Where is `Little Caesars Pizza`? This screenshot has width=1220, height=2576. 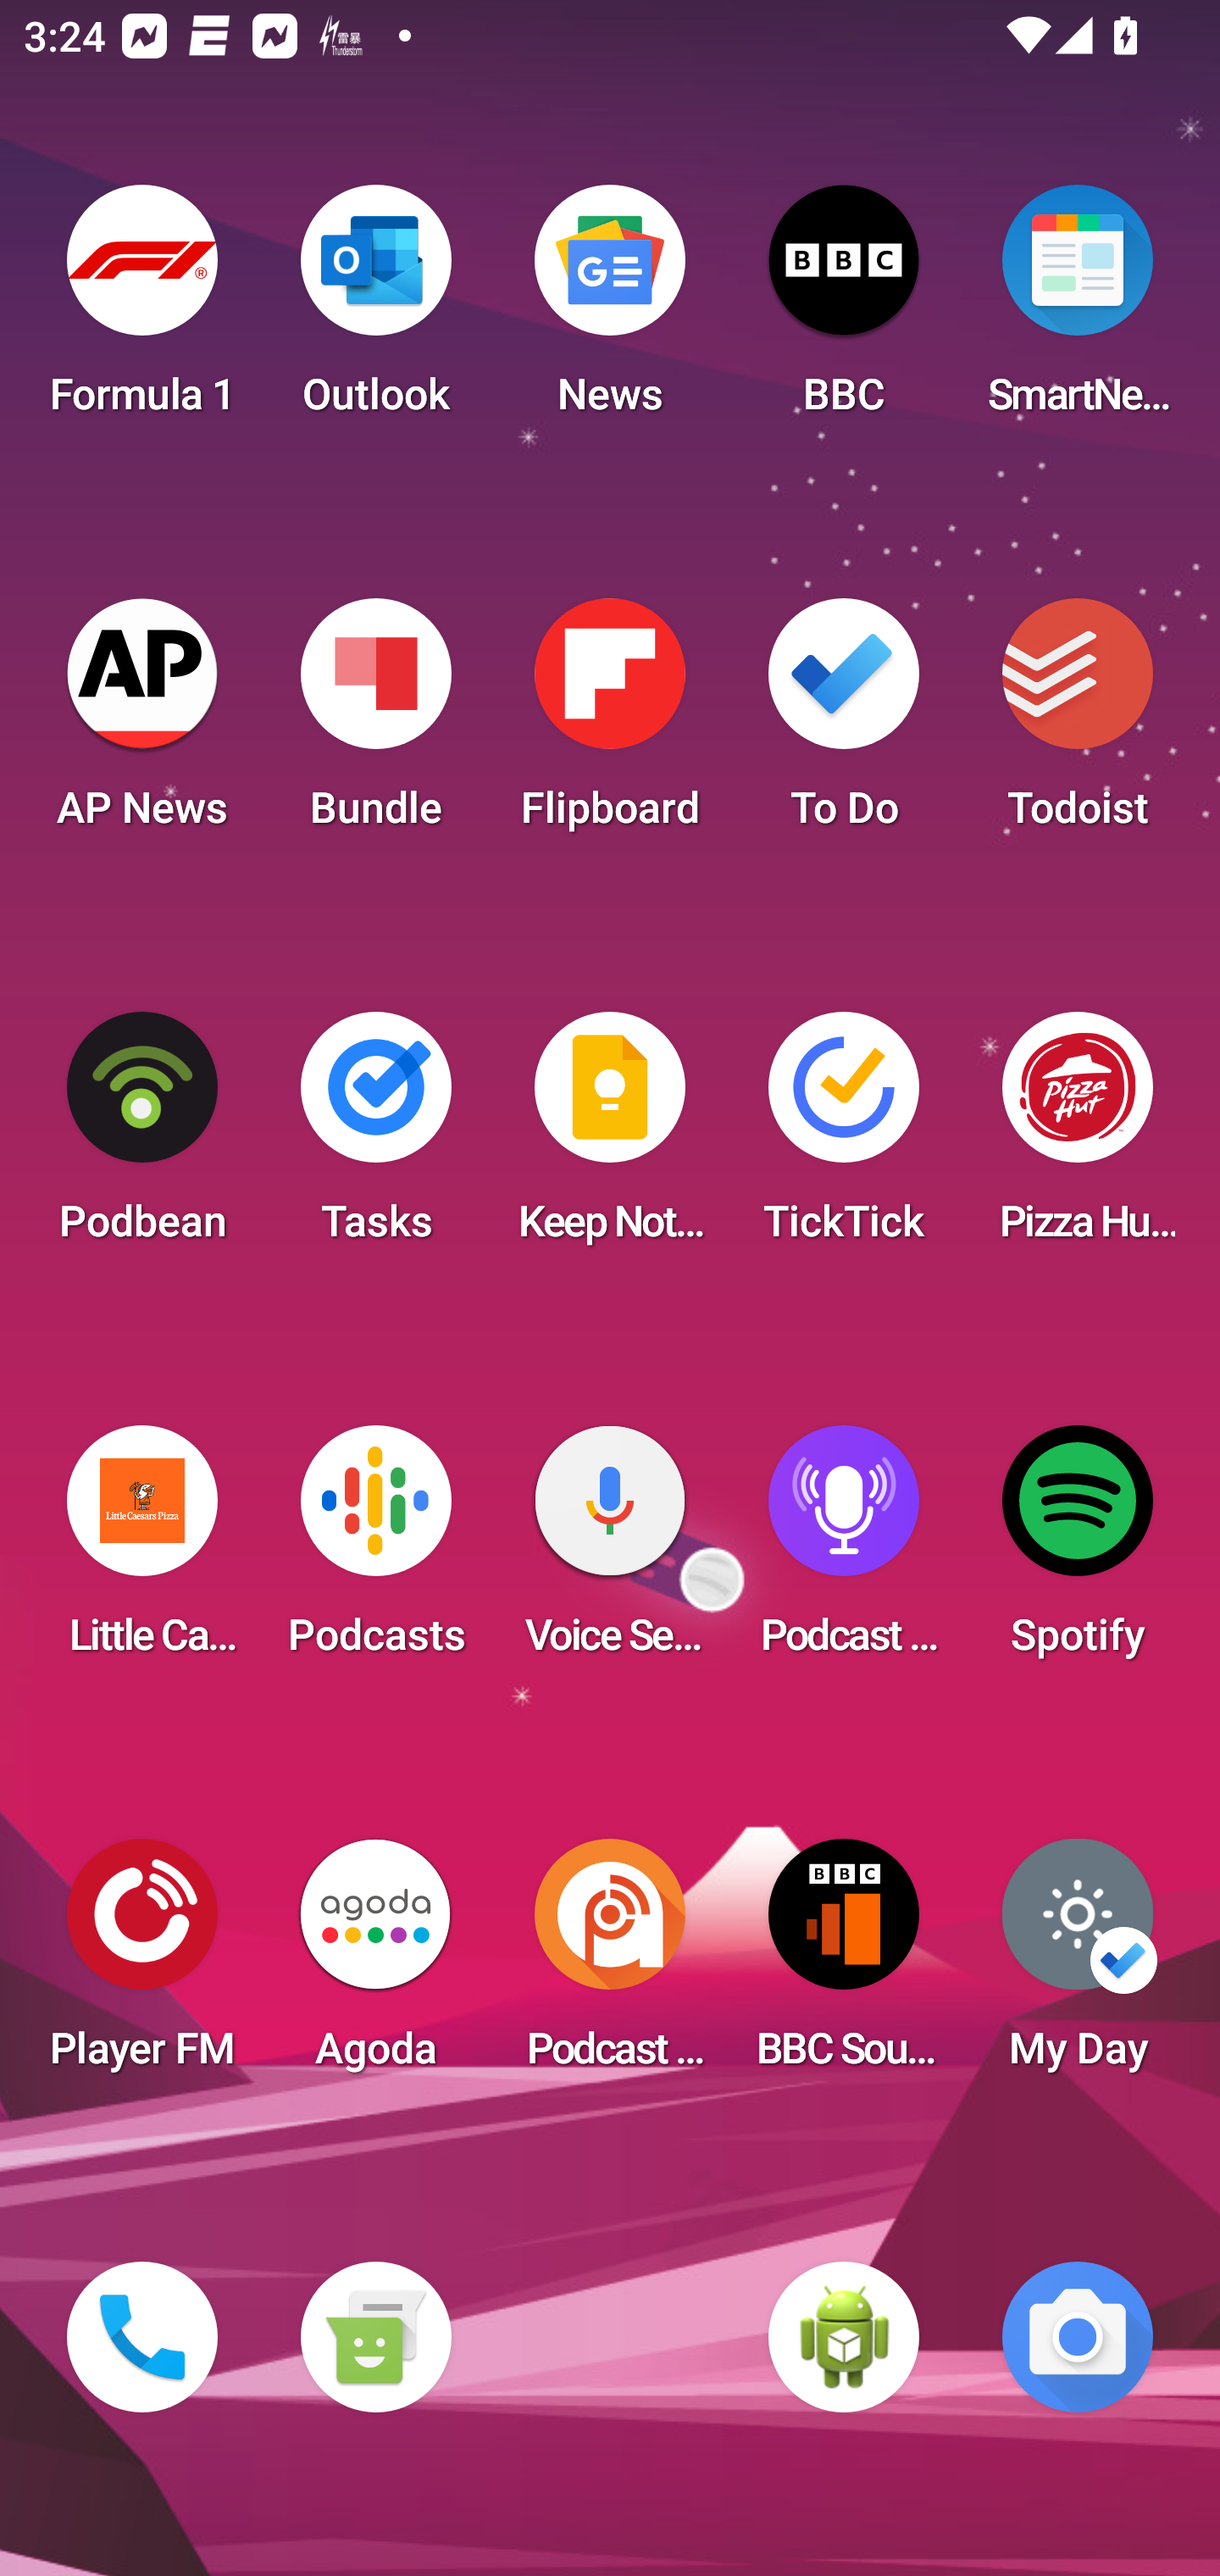 Little Caesars Pizza is located at coordinates (142, 1551).